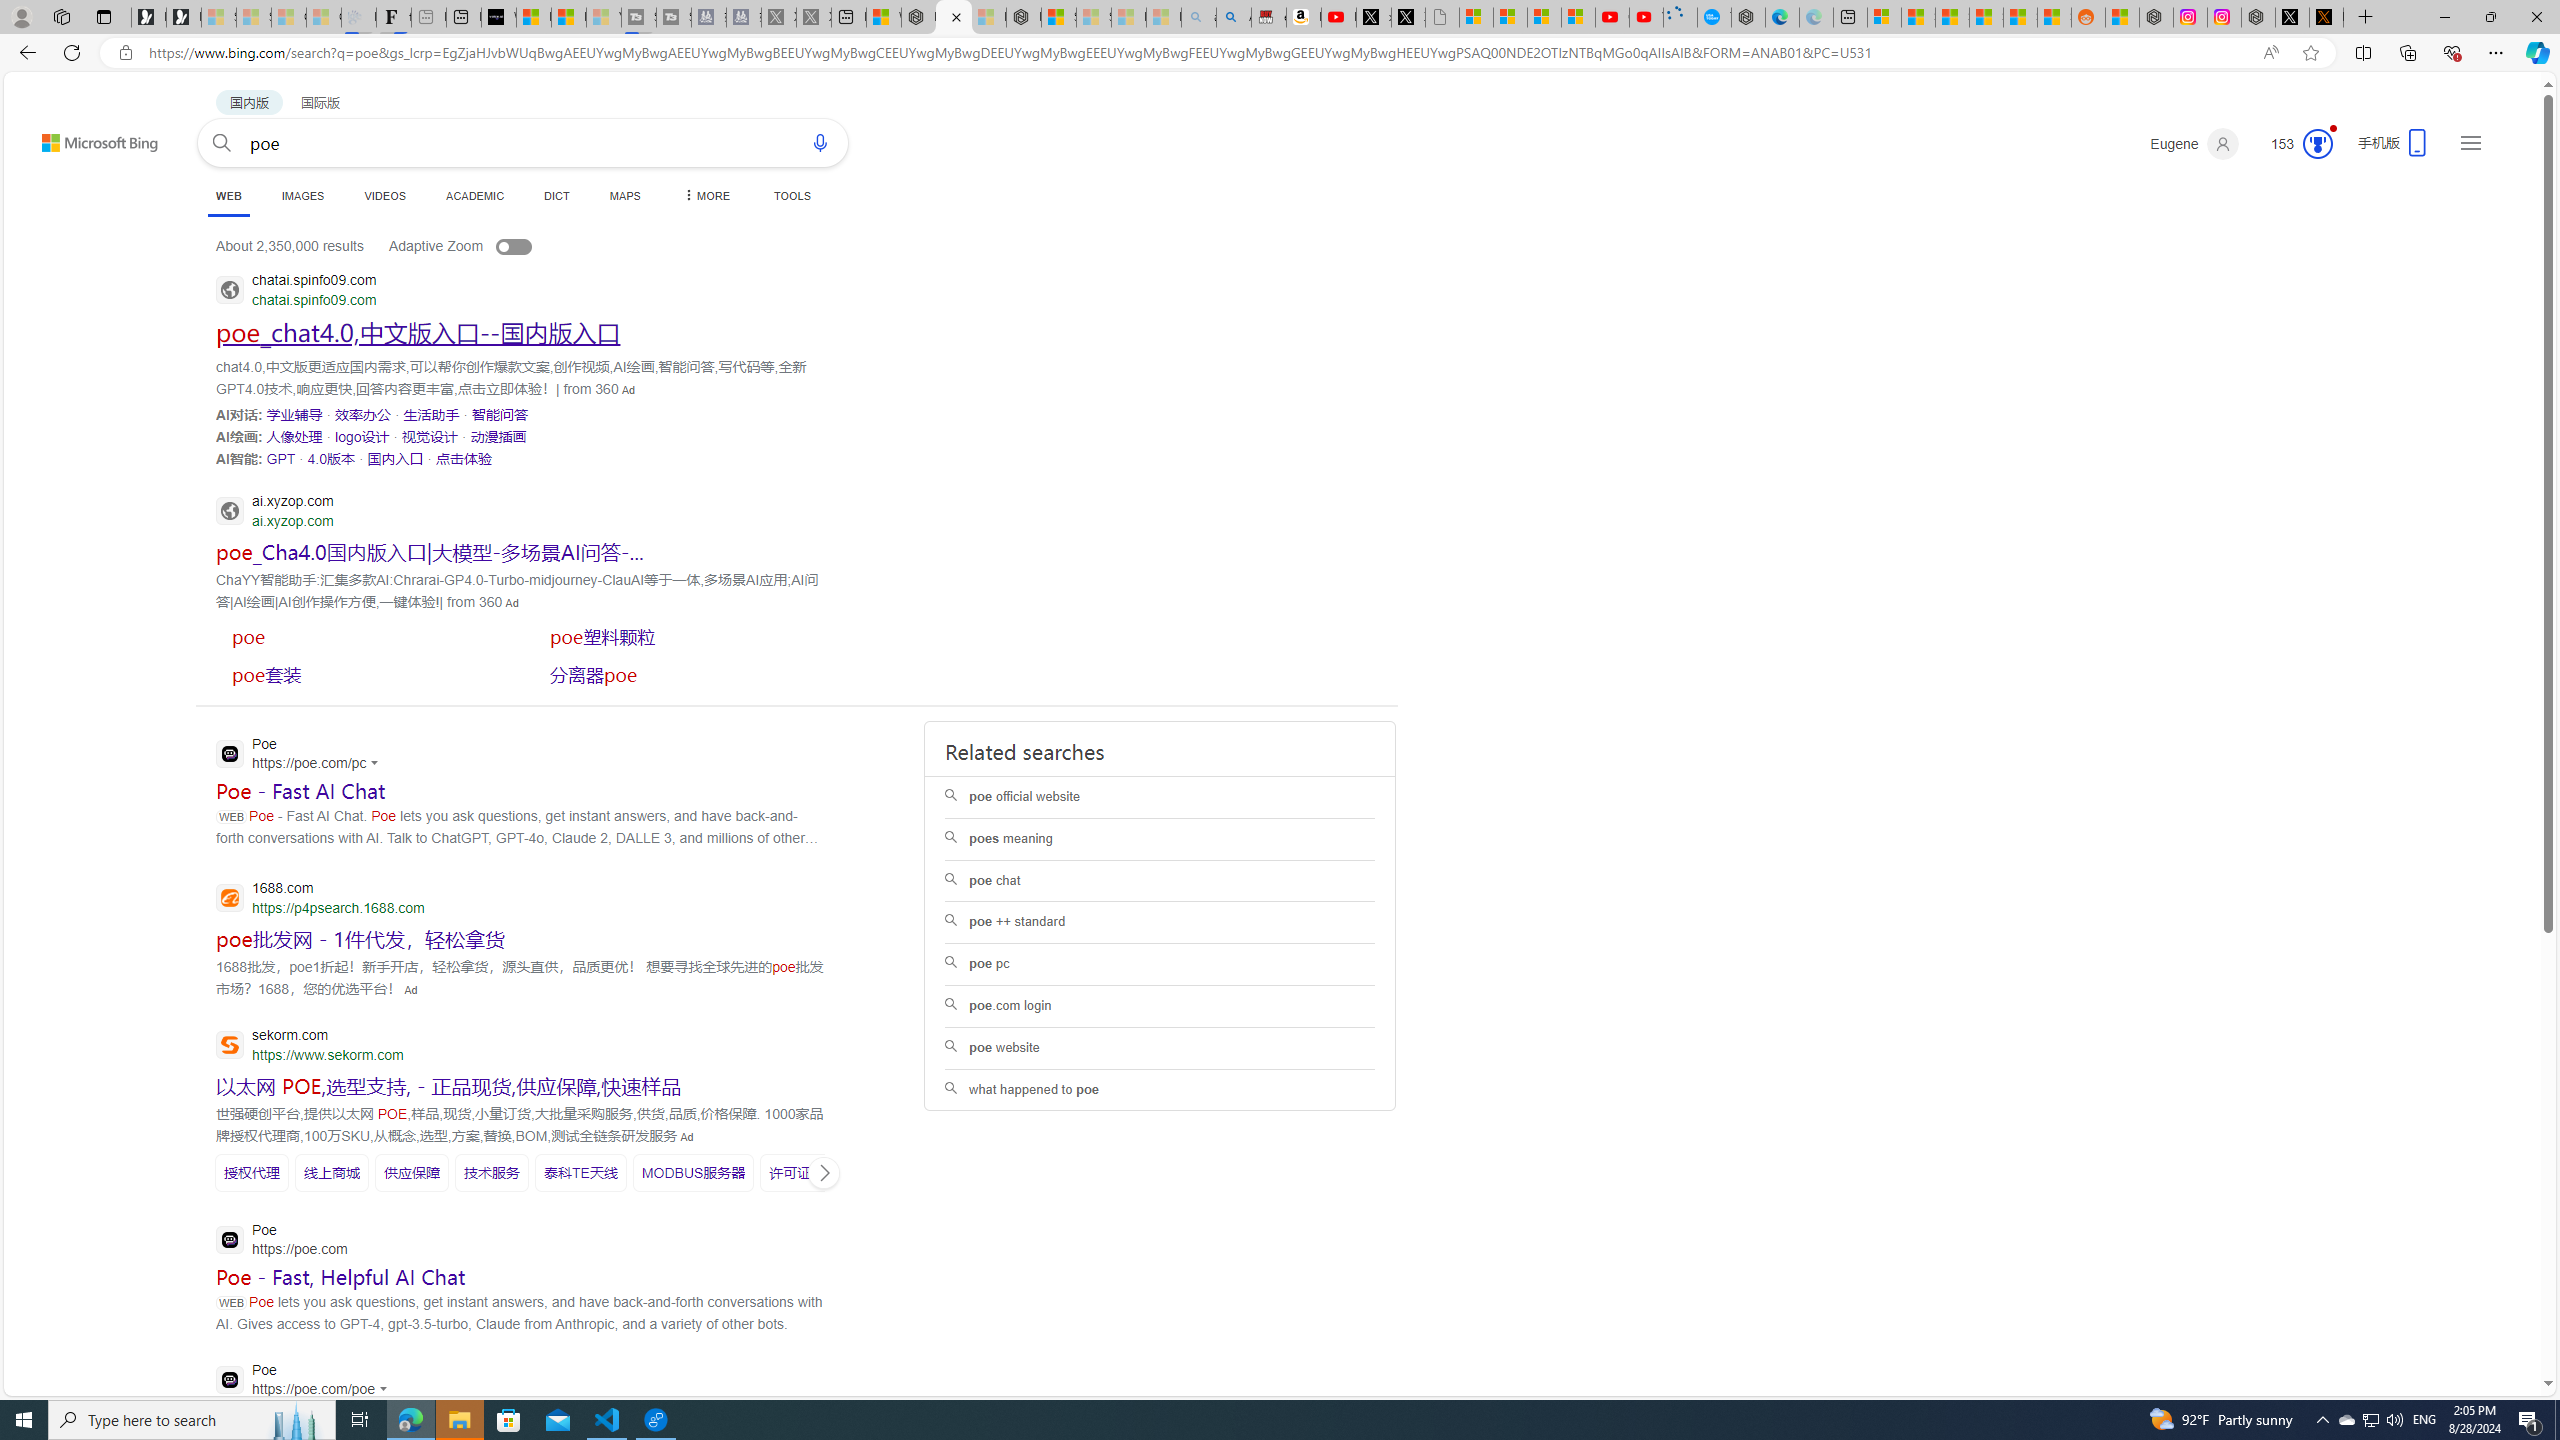 Image resolution: width=2560 pixels, height=1440 pixels. I want to click on AutomationID: mfa_root, so click(2472, 1324).